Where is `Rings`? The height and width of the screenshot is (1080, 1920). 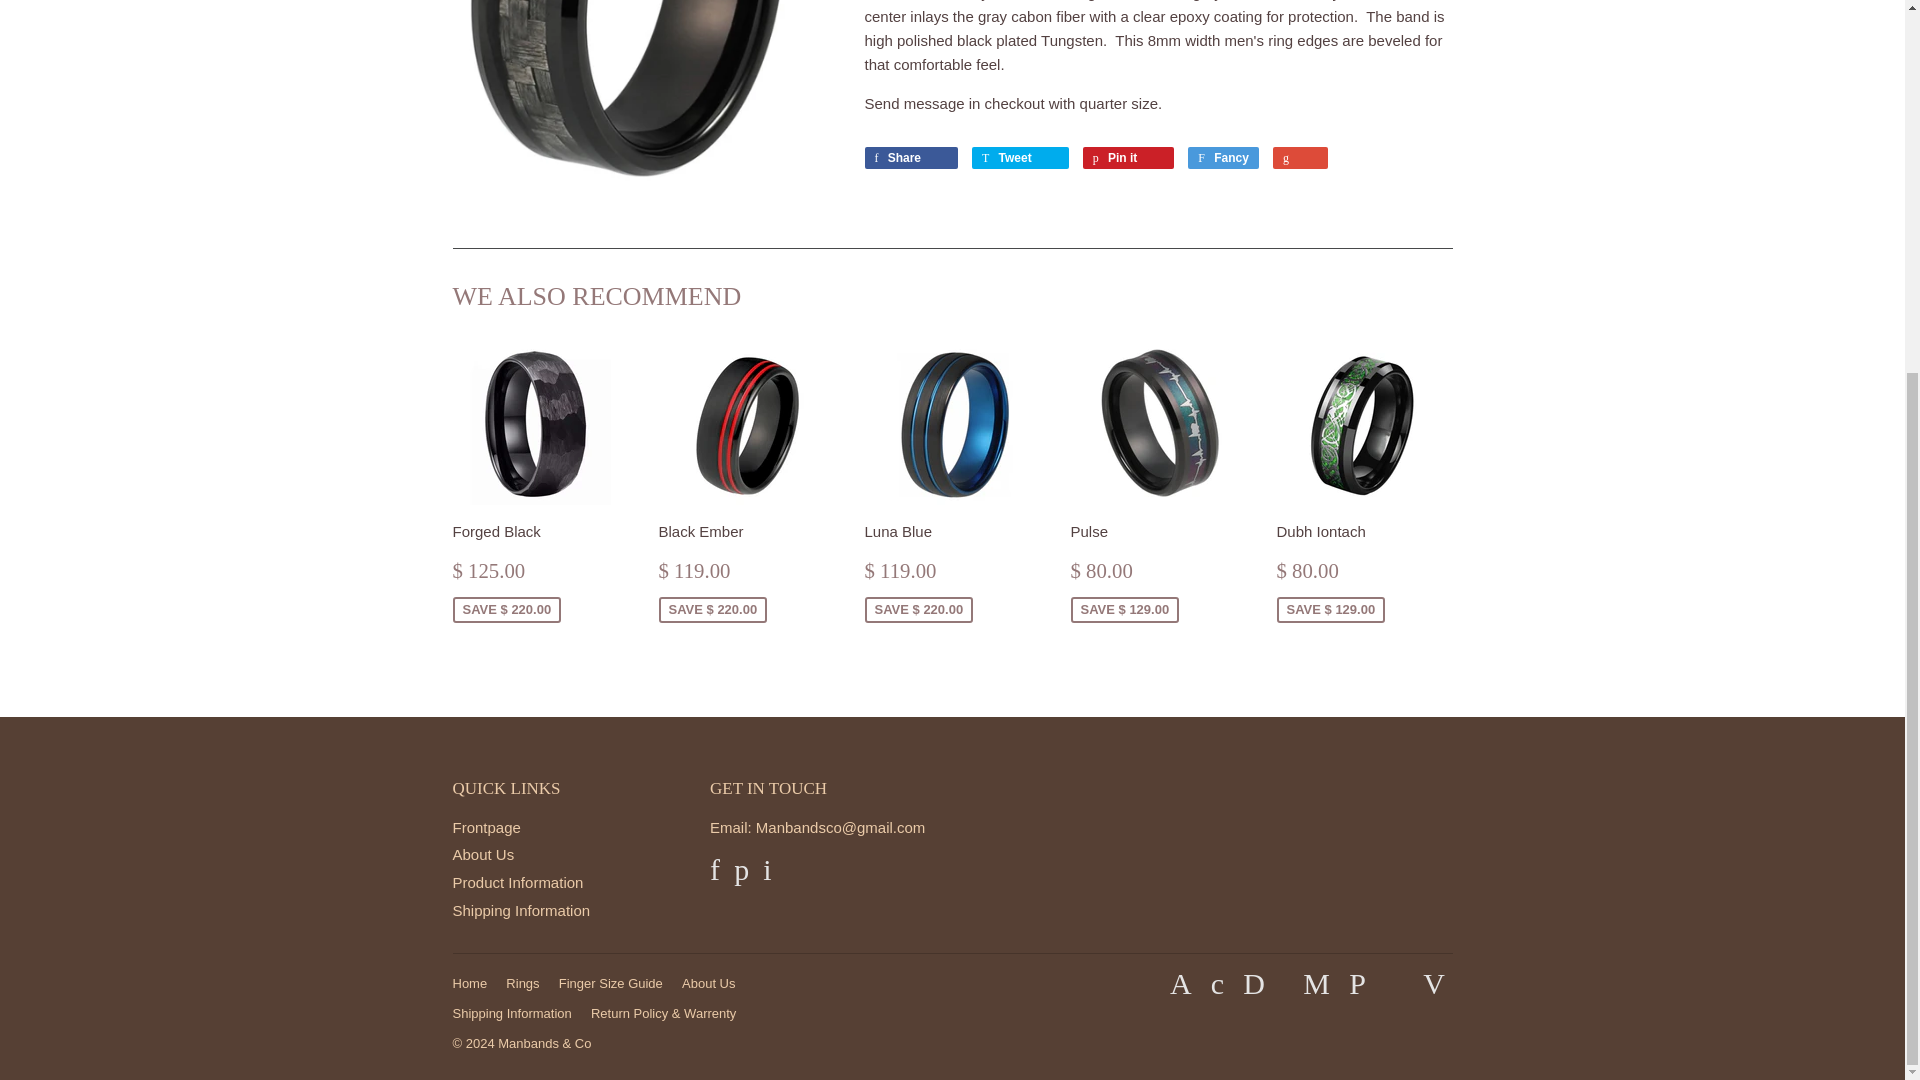 Rings is located at coordinates (522, 984).